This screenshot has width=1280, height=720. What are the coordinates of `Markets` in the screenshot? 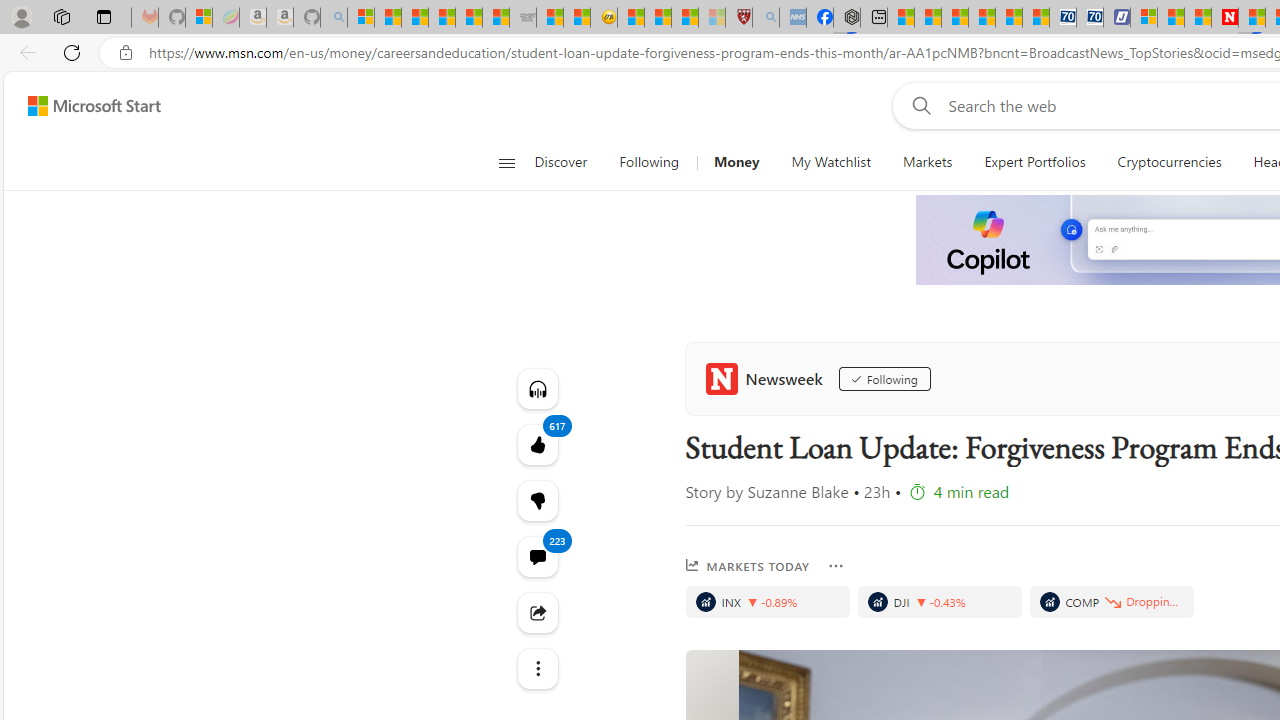 It's located at (928, 162).